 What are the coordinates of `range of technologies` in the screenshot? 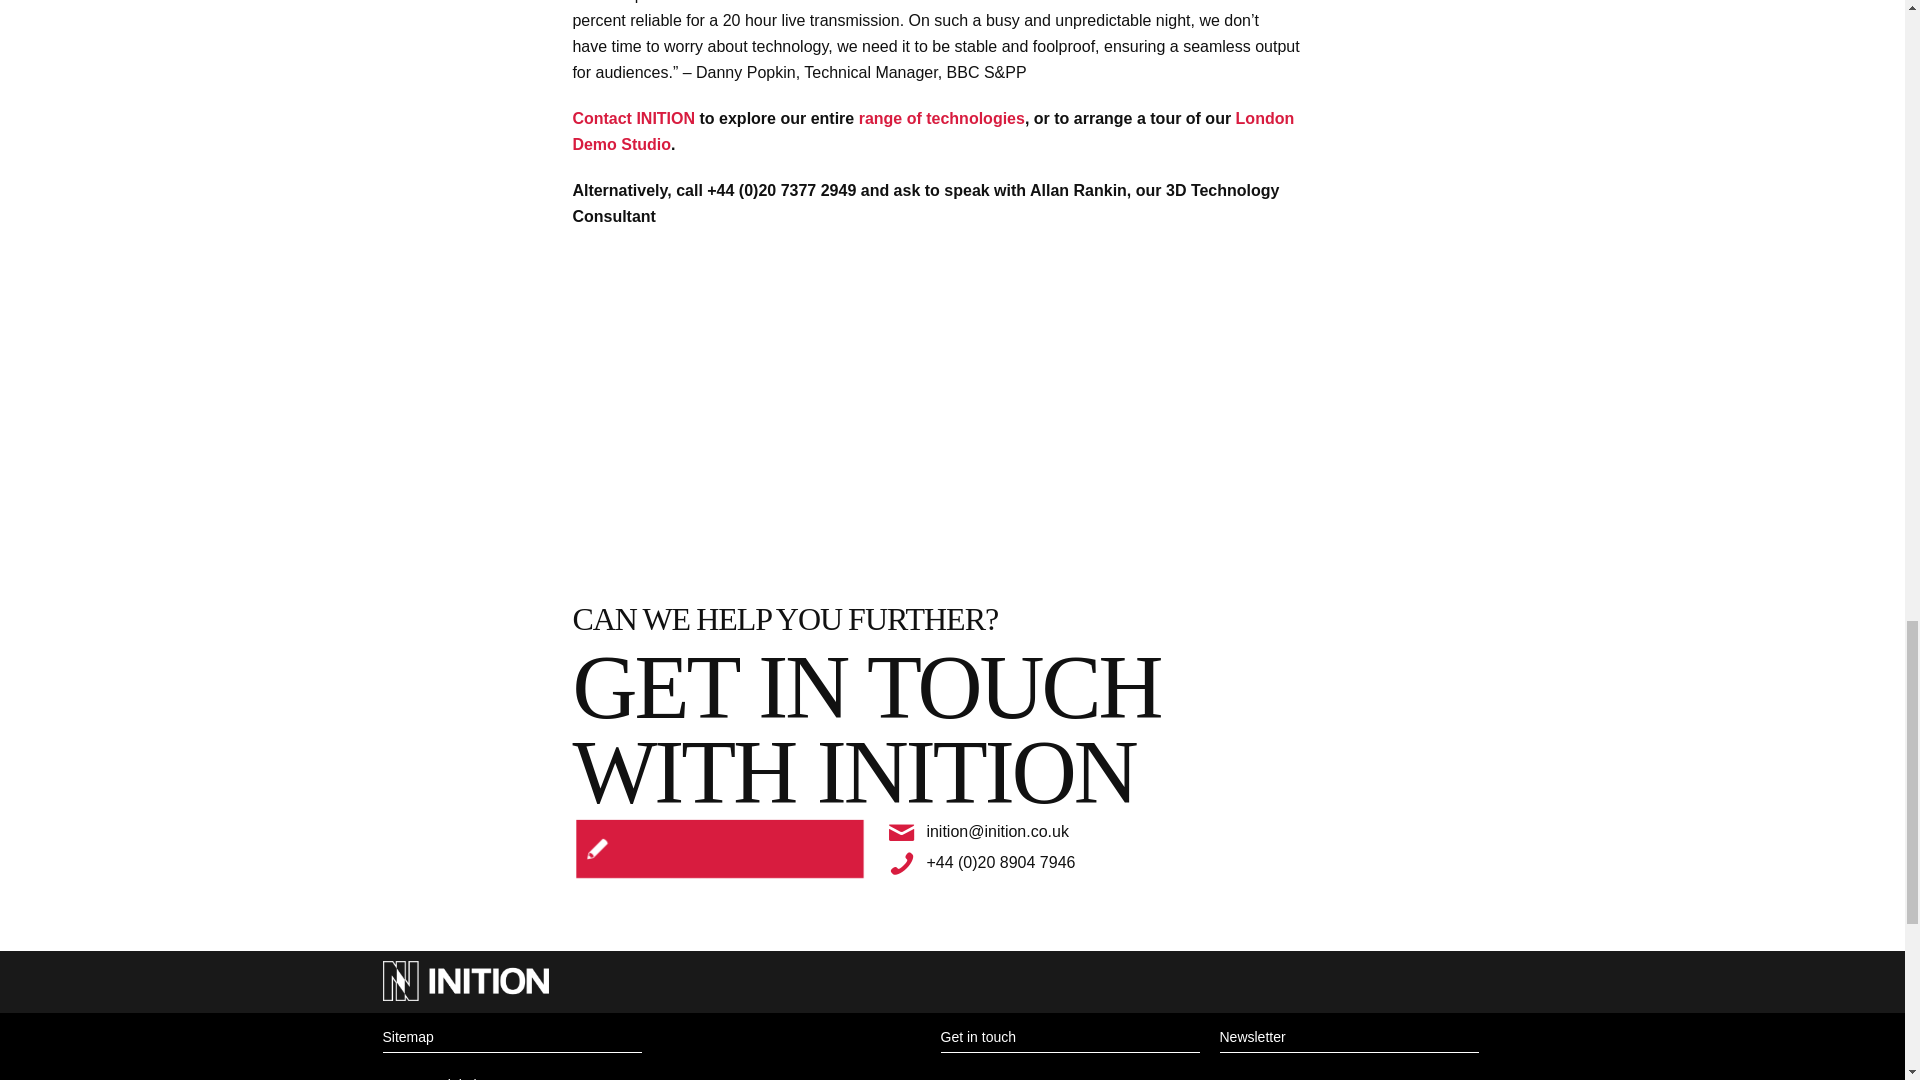 It's located at (942, 118).